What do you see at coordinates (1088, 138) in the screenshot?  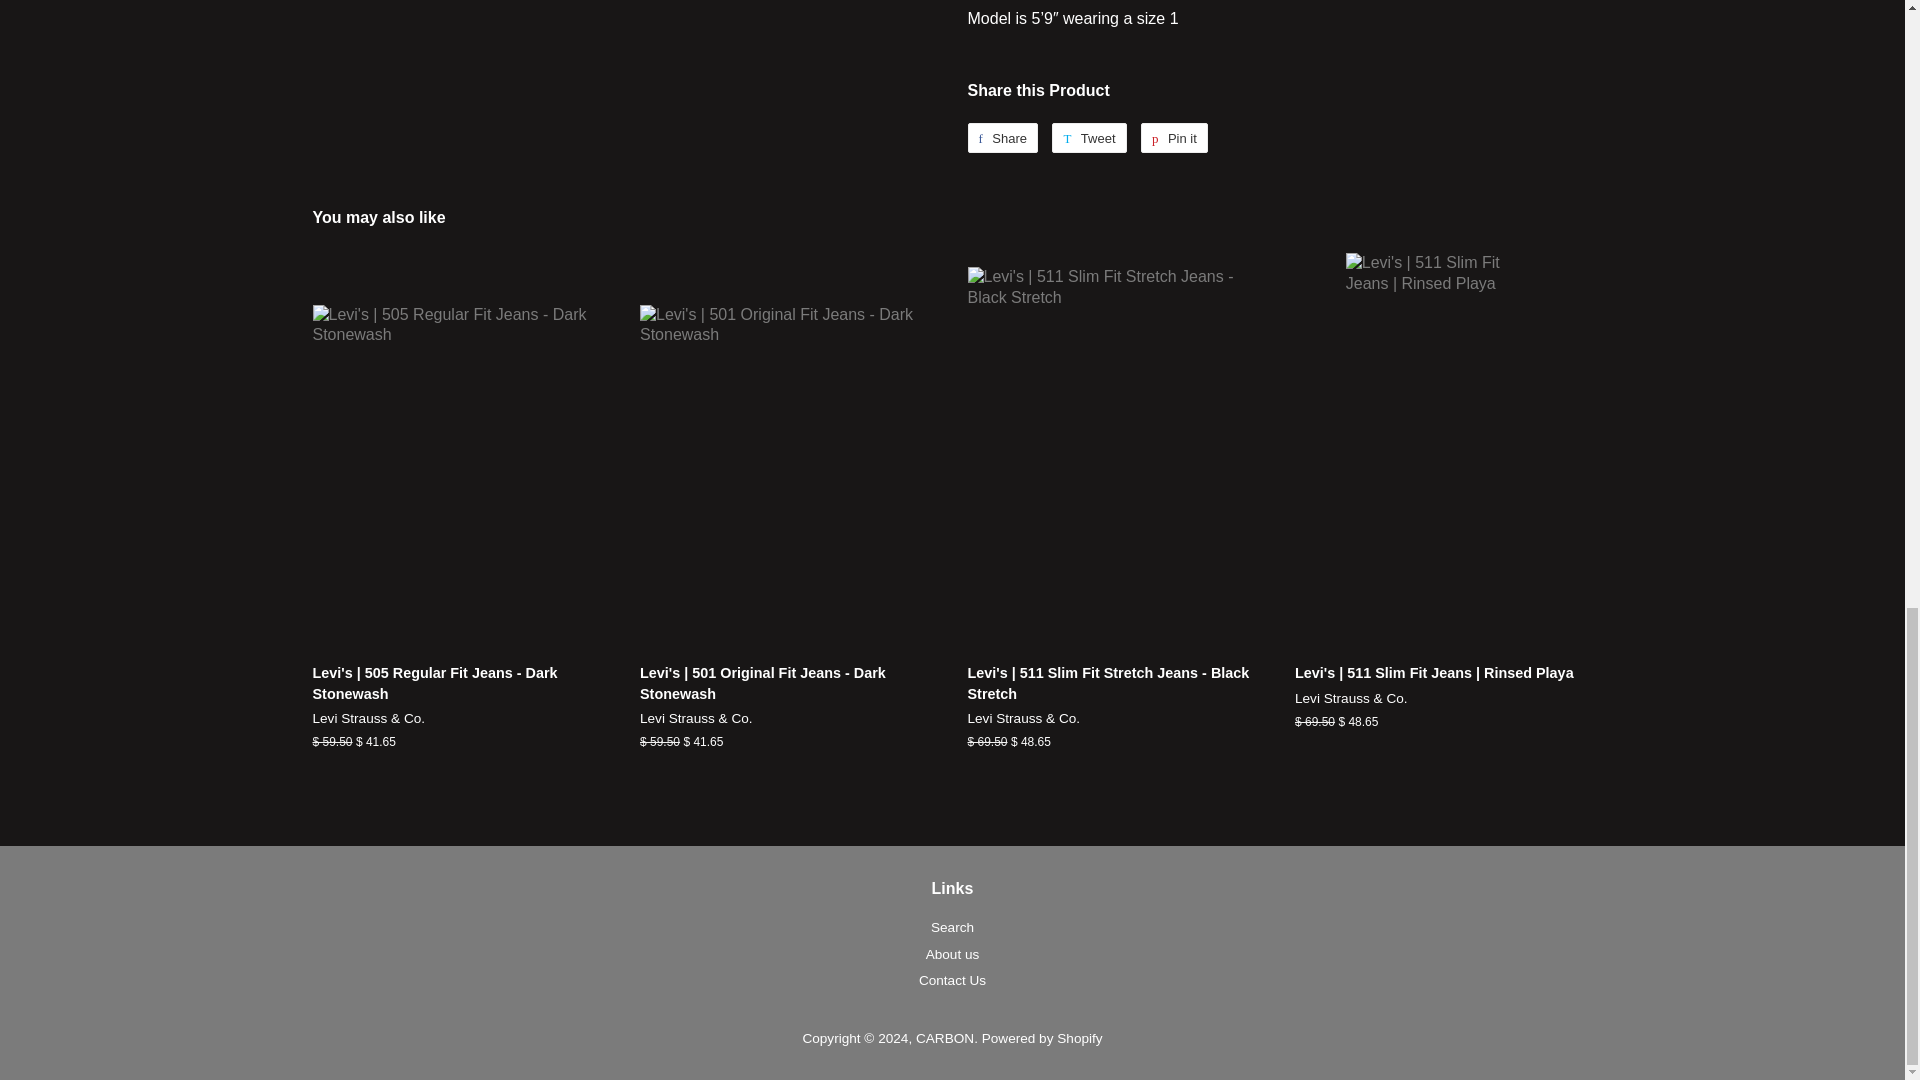 I see `Tweet on Twitter` at bounding box center [1088, 138].